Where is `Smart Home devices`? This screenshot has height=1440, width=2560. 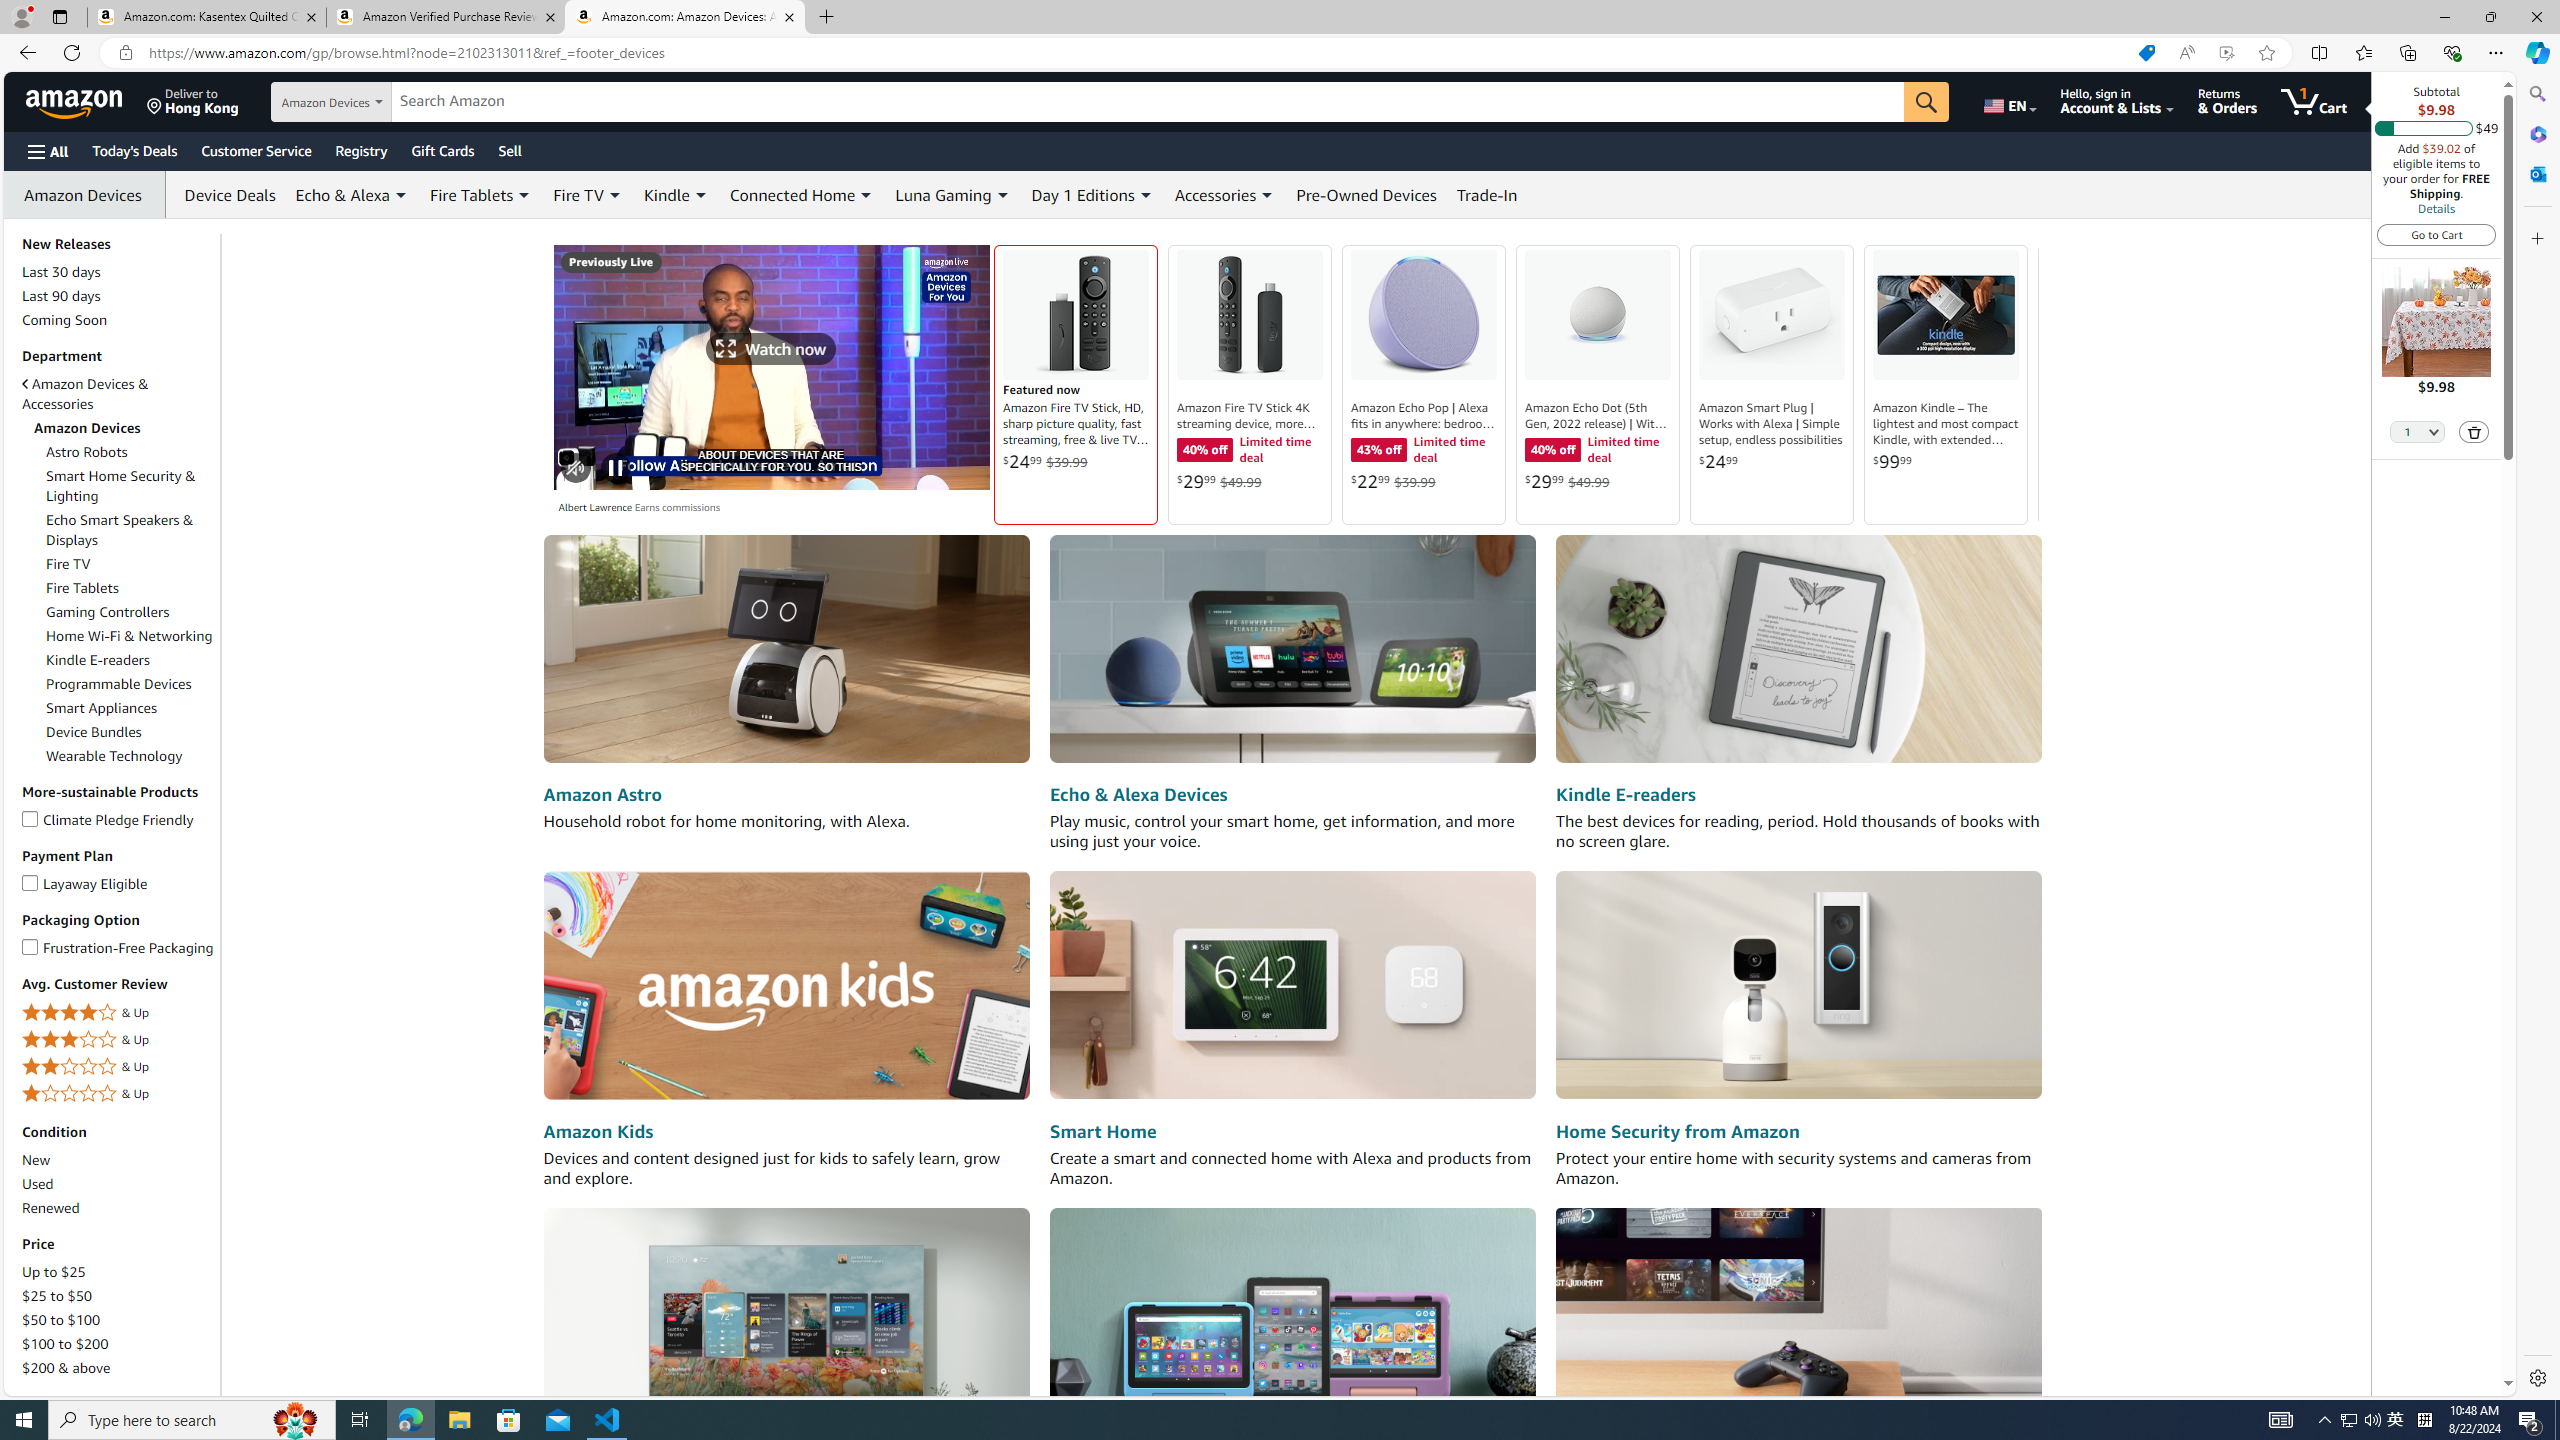
Smart Home devices is located at coordinates (1292, 986).